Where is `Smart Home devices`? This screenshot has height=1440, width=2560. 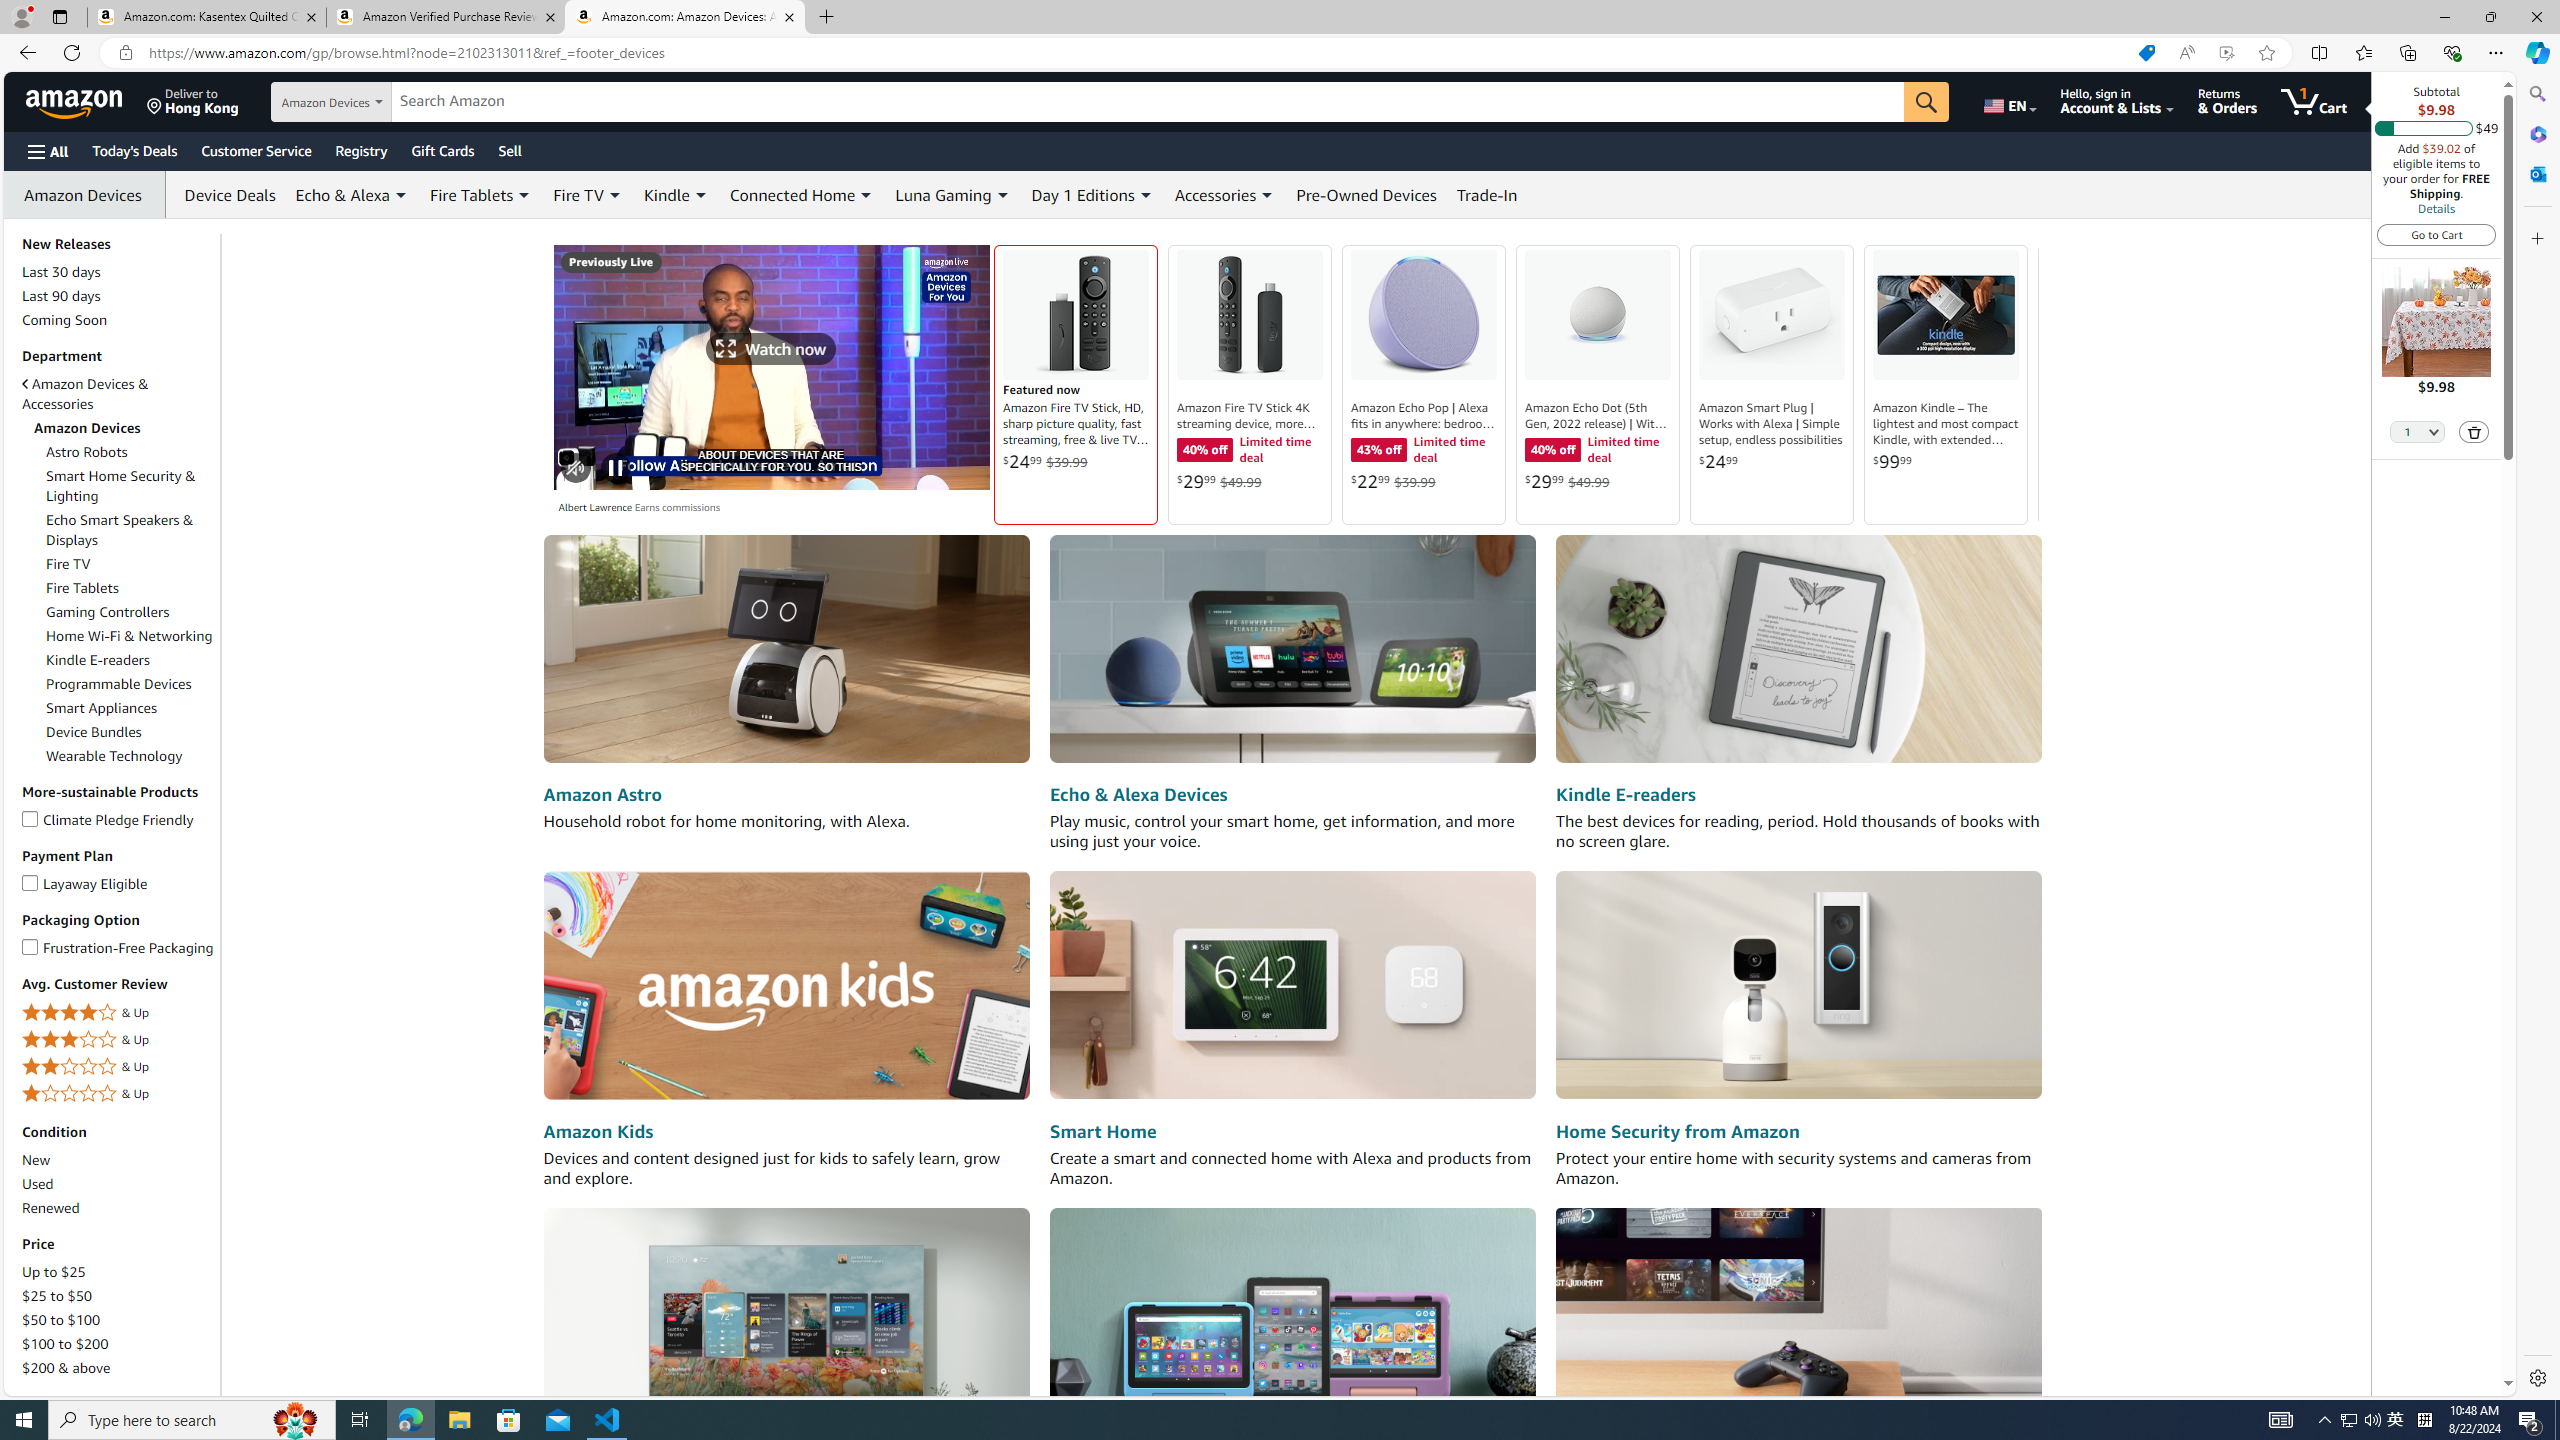
Smart Home devices is located at coordinates (1292, 986).